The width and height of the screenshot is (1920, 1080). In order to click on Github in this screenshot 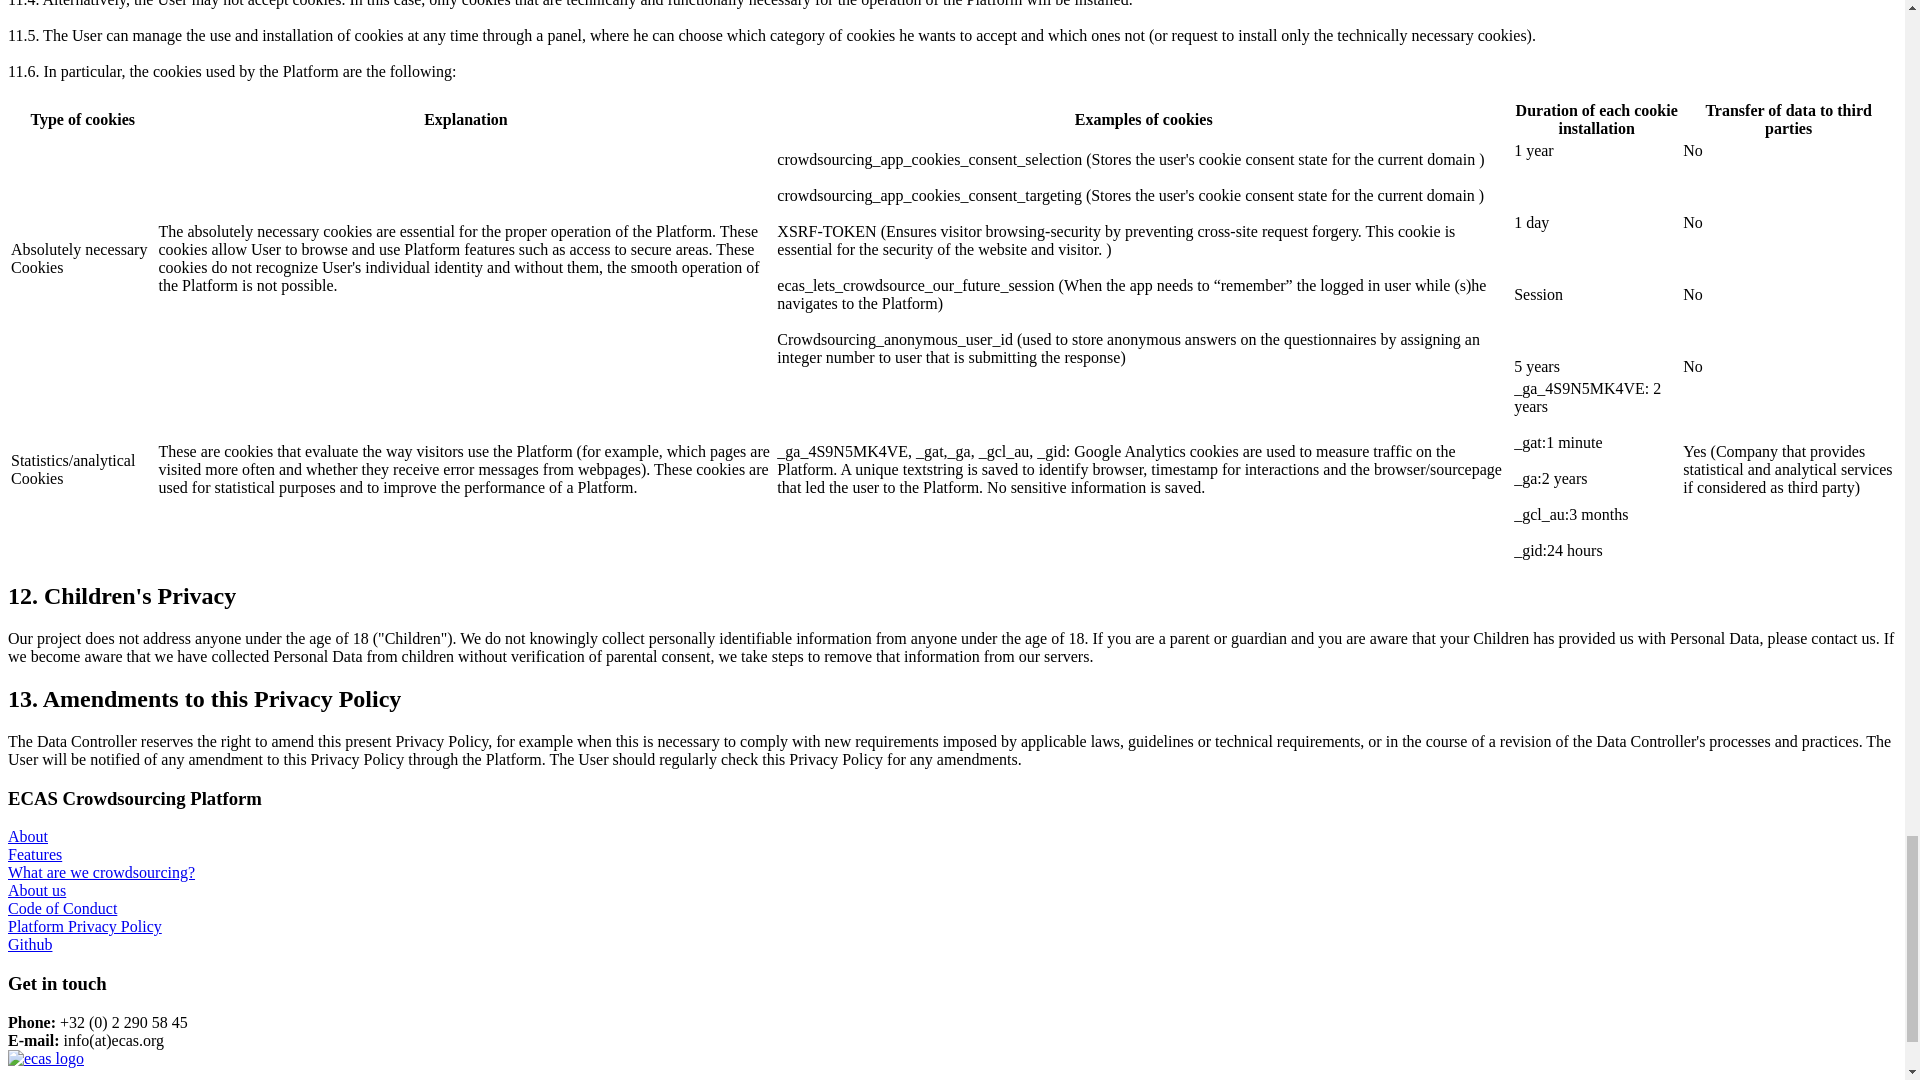, I will do `click(29, 944)`.